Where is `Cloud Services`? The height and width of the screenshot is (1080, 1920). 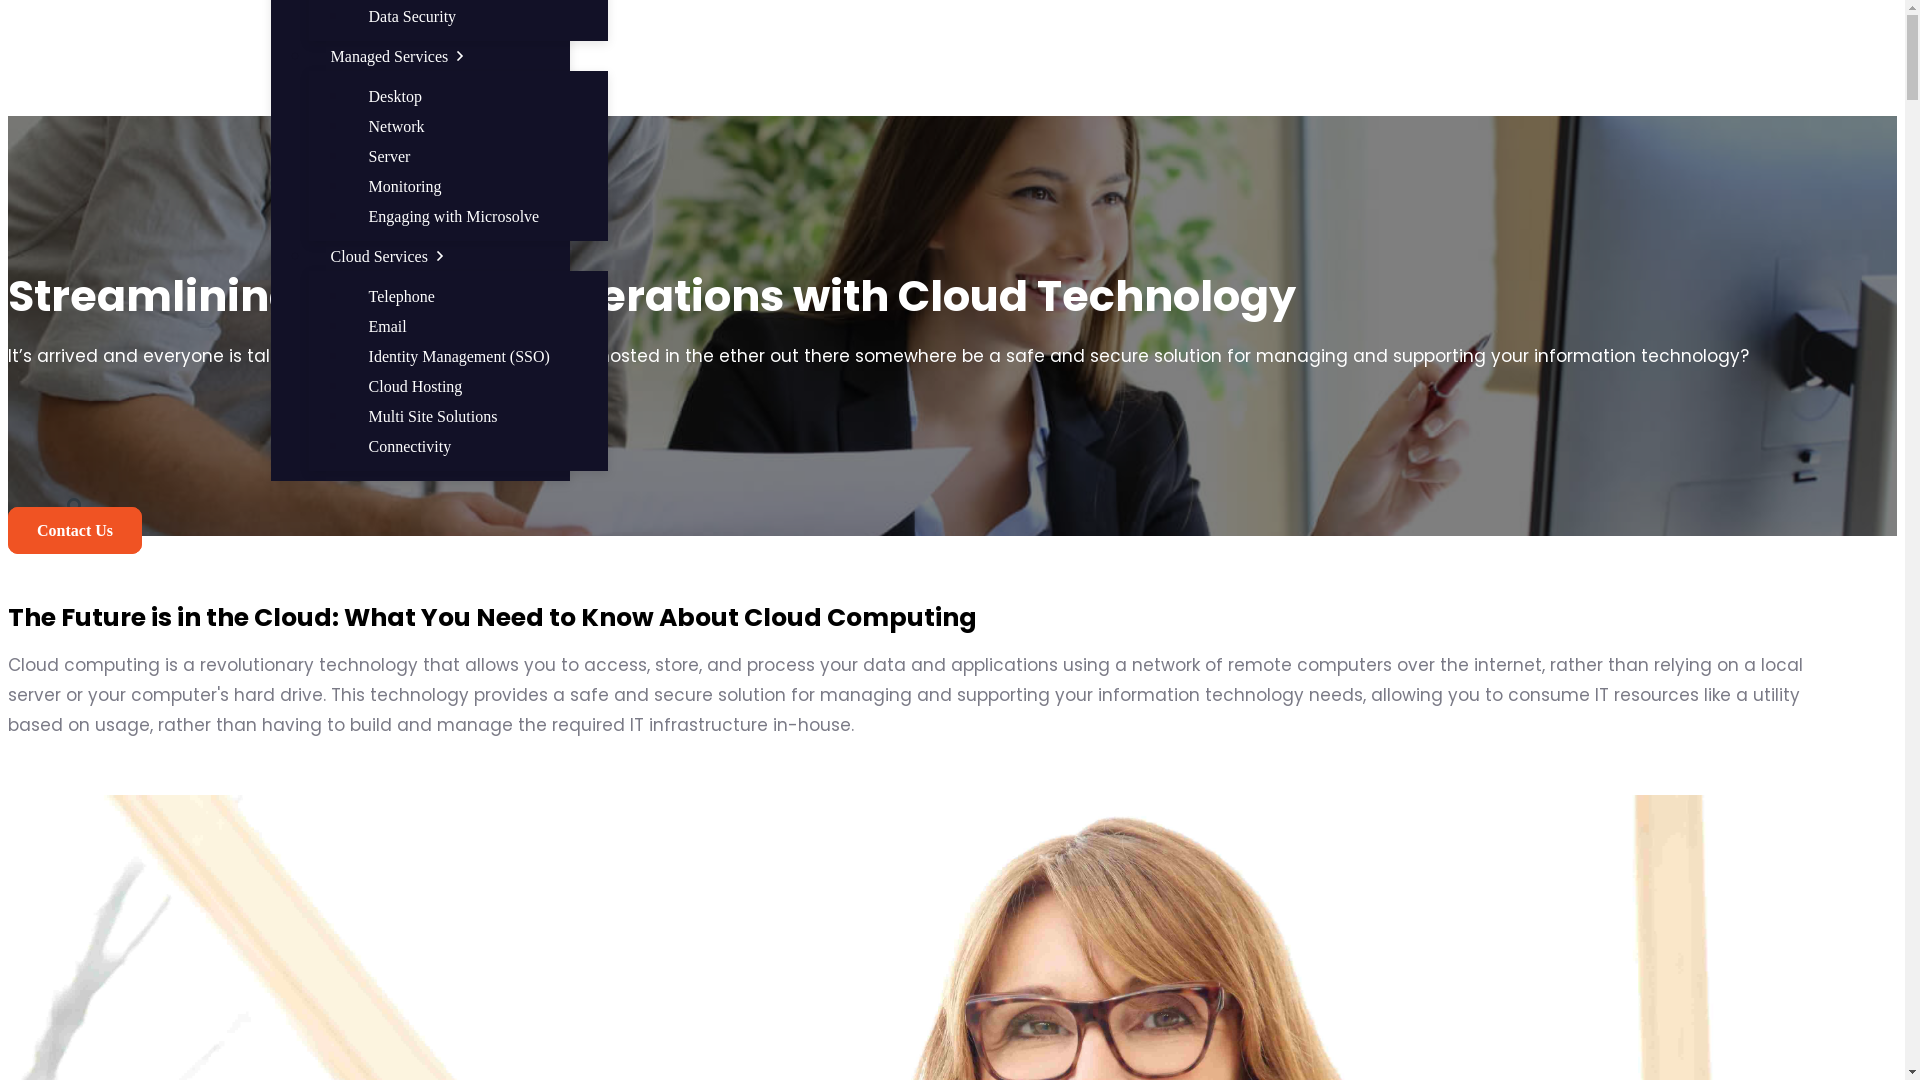
Cloud Services is located at coordinates (390, 256).